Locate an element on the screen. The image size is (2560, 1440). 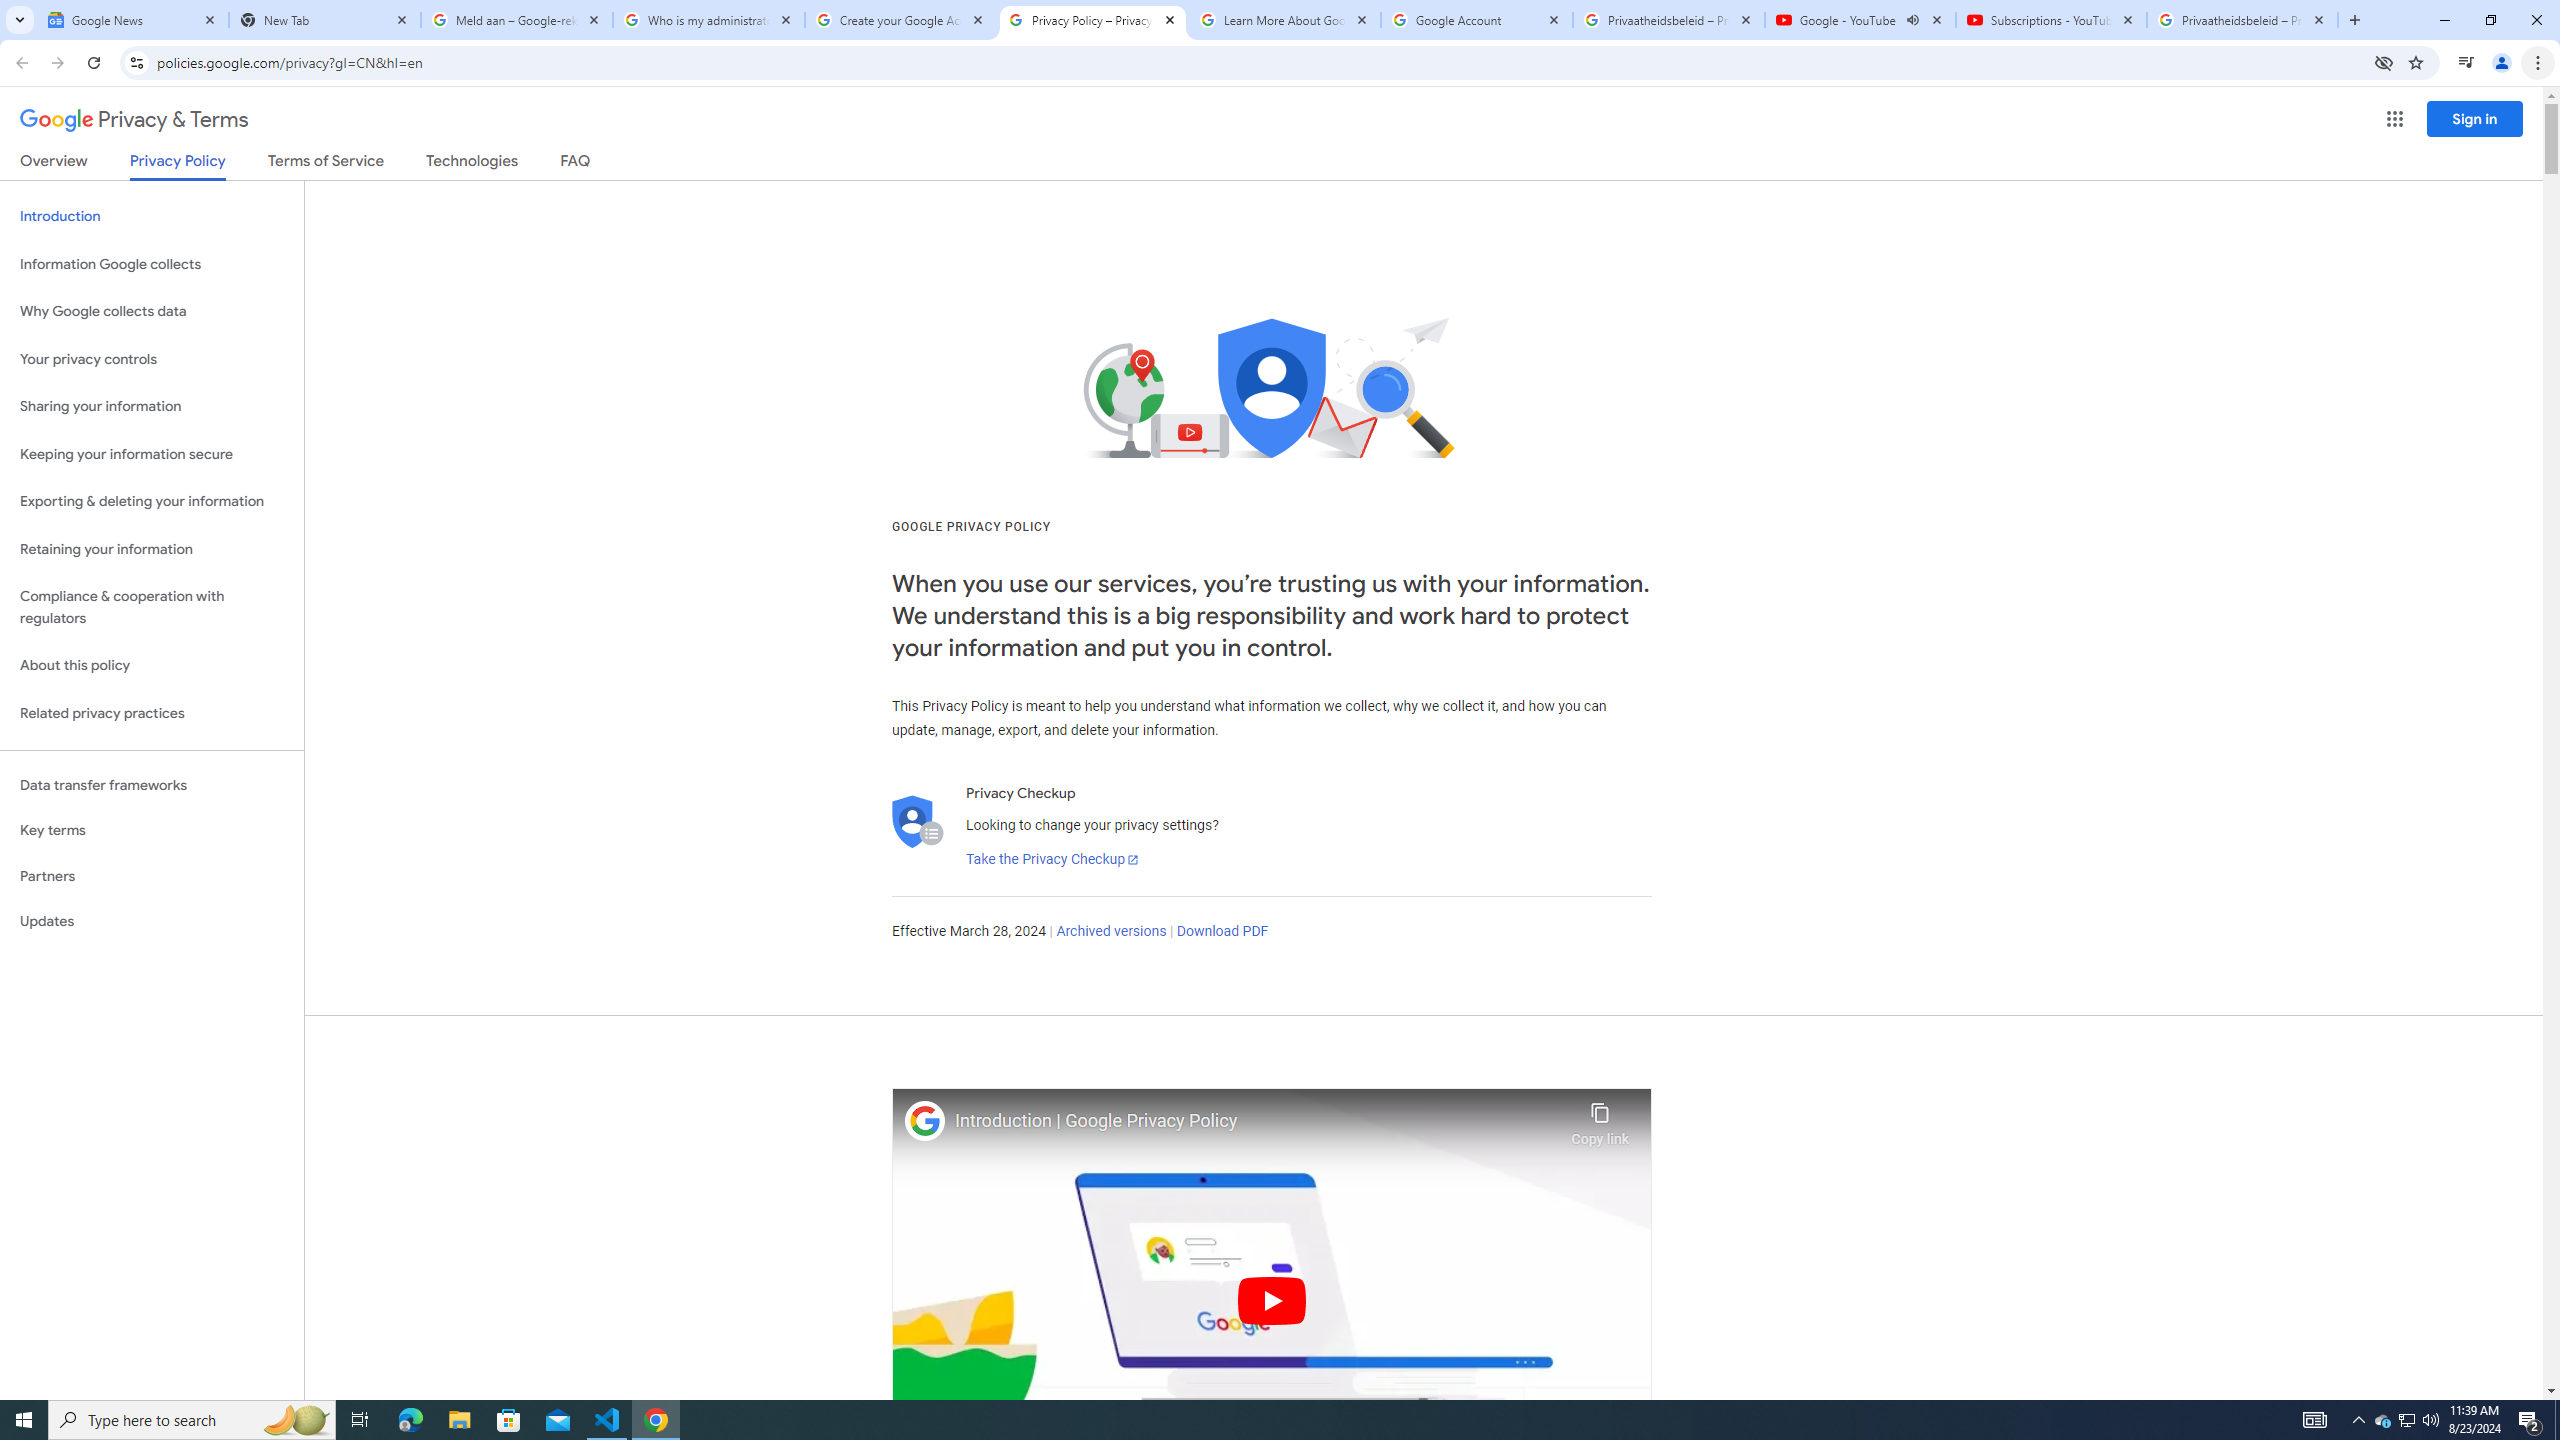
Photo image of Google is located at coordinates (925, 1120).